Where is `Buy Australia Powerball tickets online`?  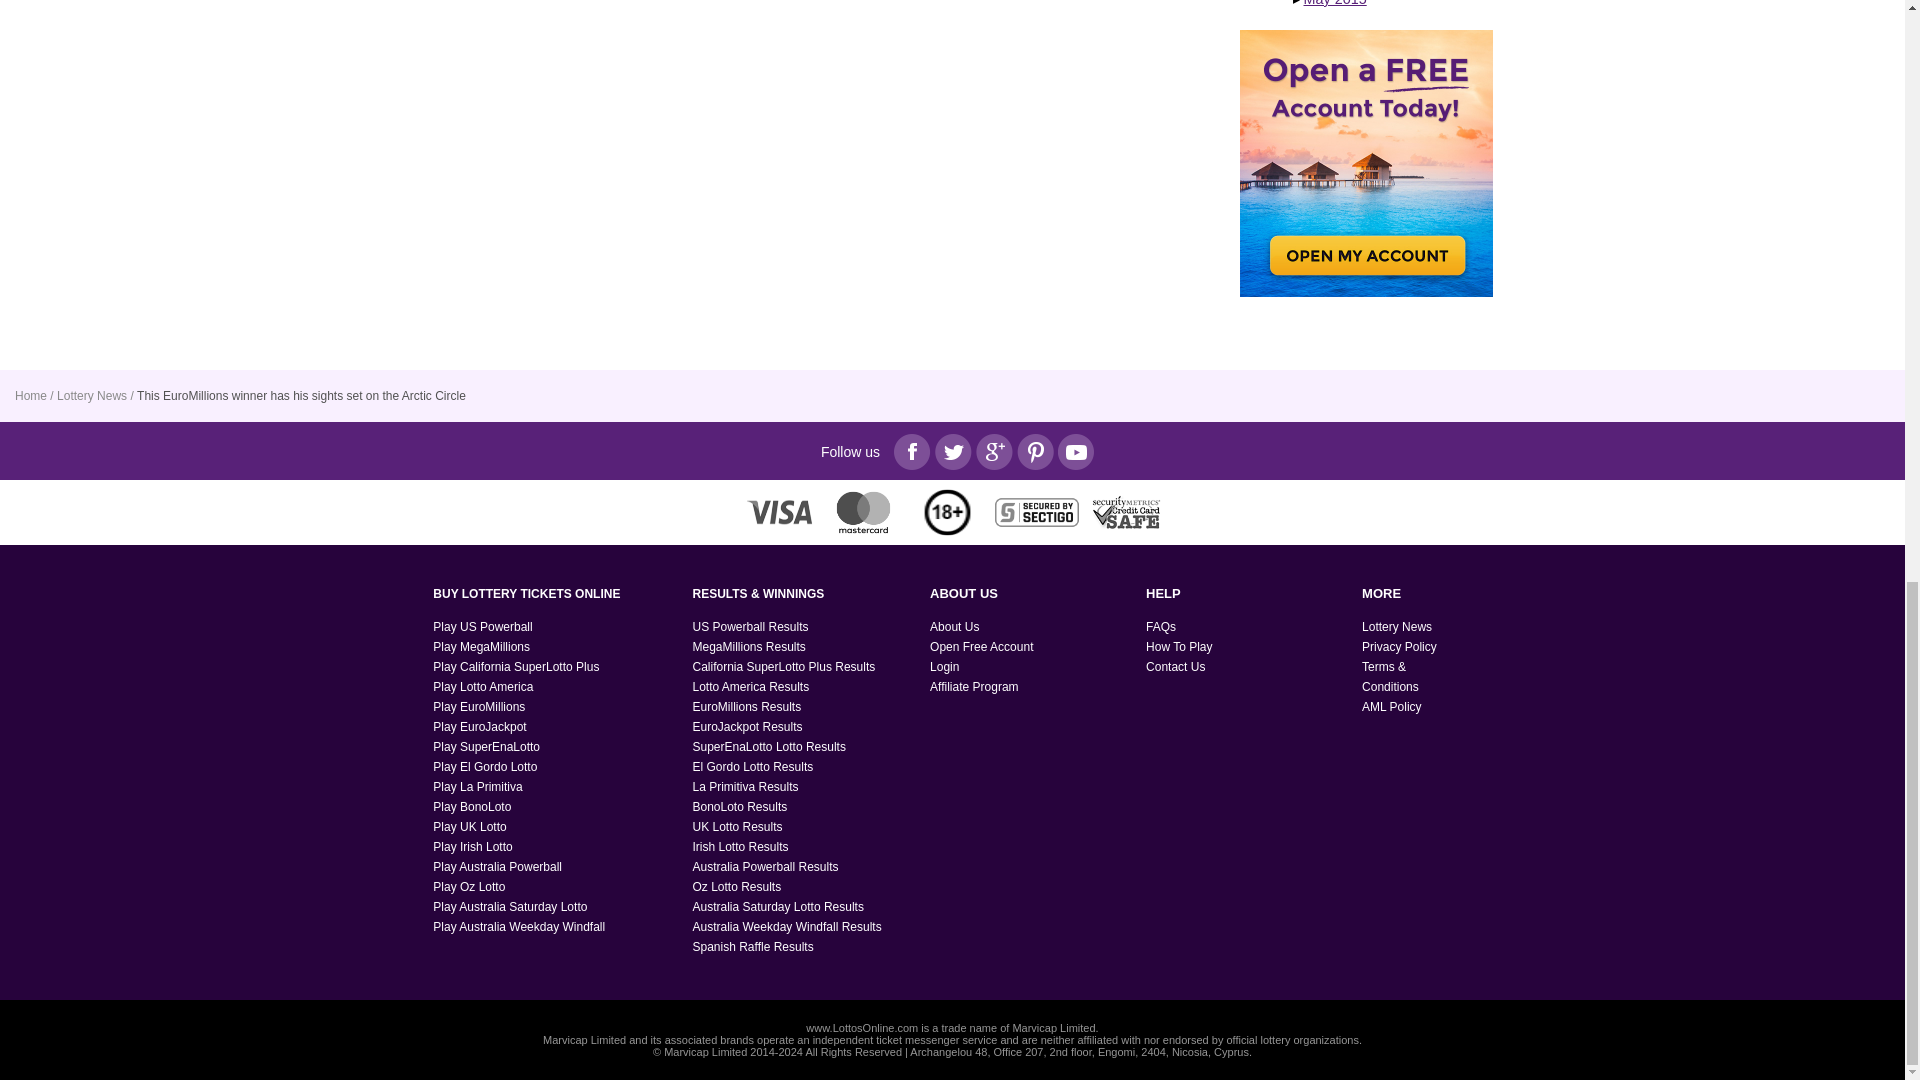 Buy Australia Powerball tickets online is located at coordinates (498, 866).